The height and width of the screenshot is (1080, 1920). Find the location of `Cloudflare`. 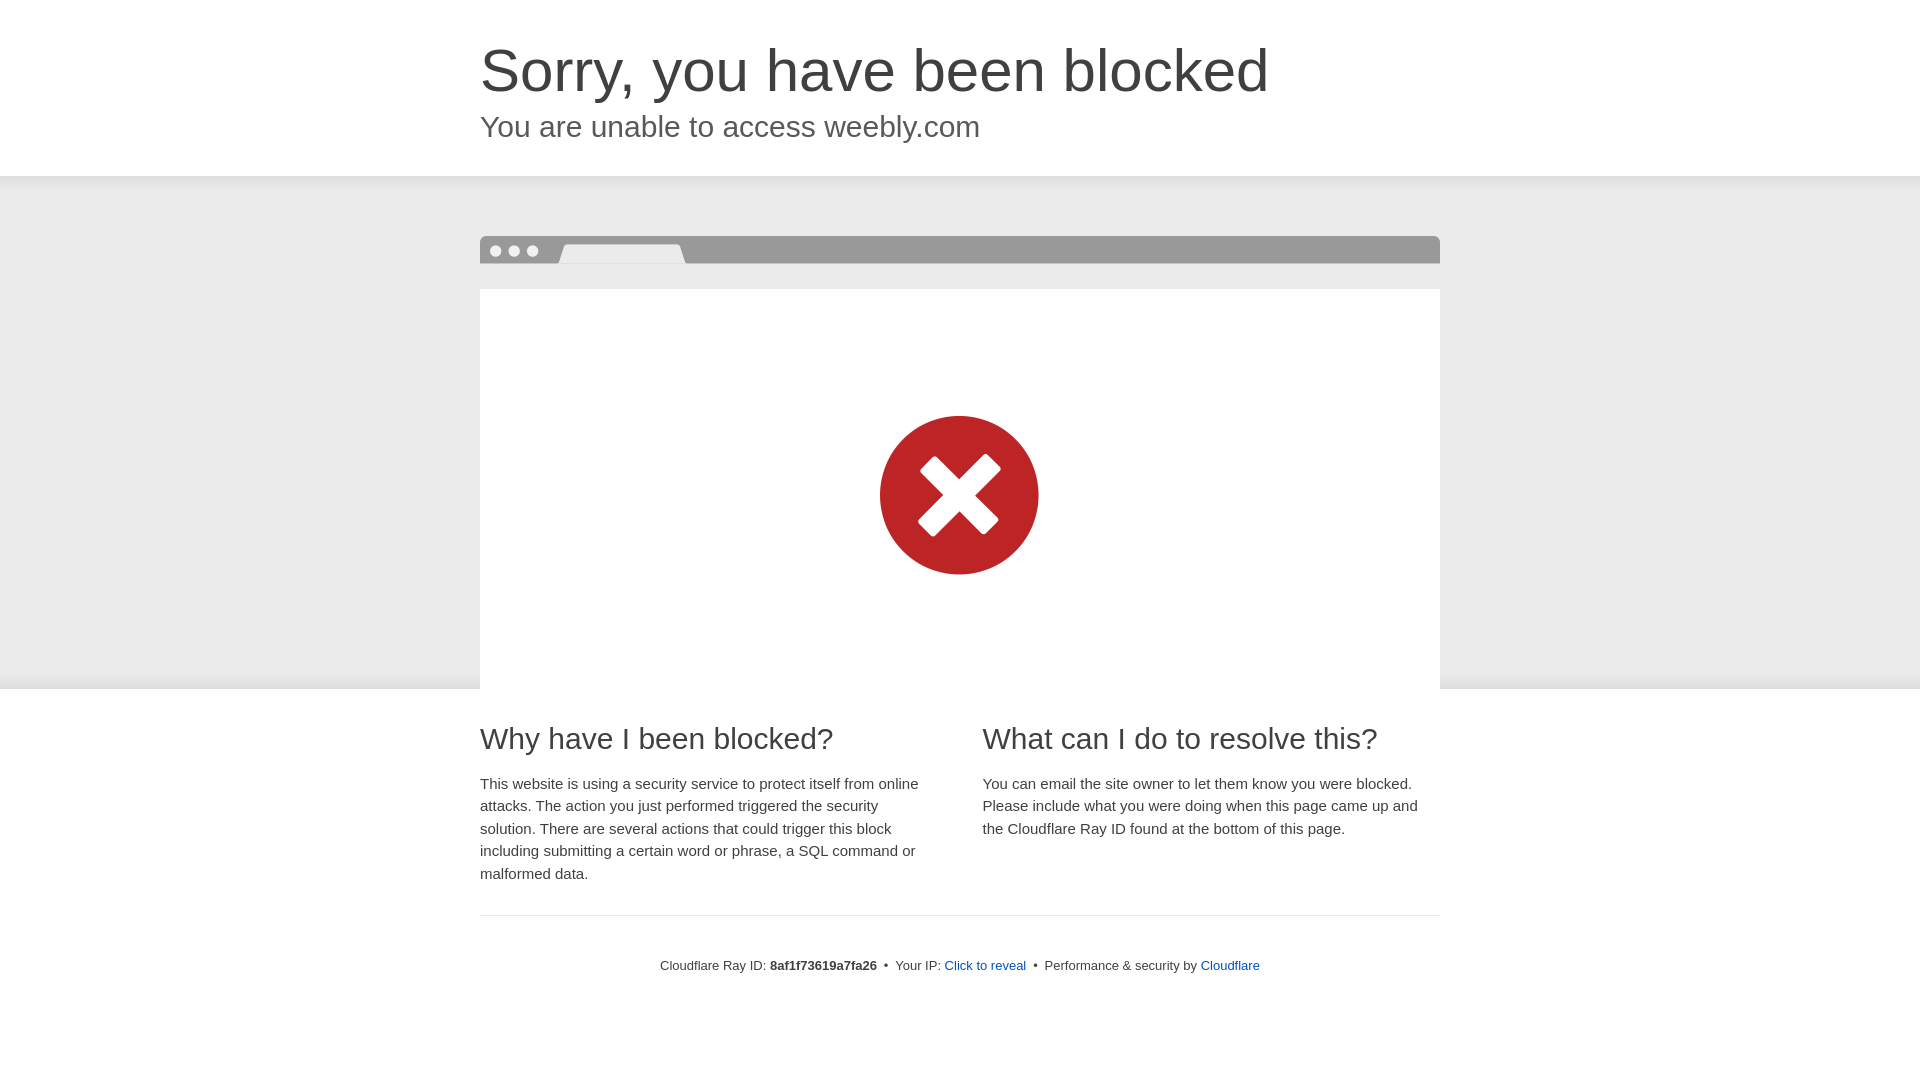

Cloudflare is located at coordinates (1230, 965).